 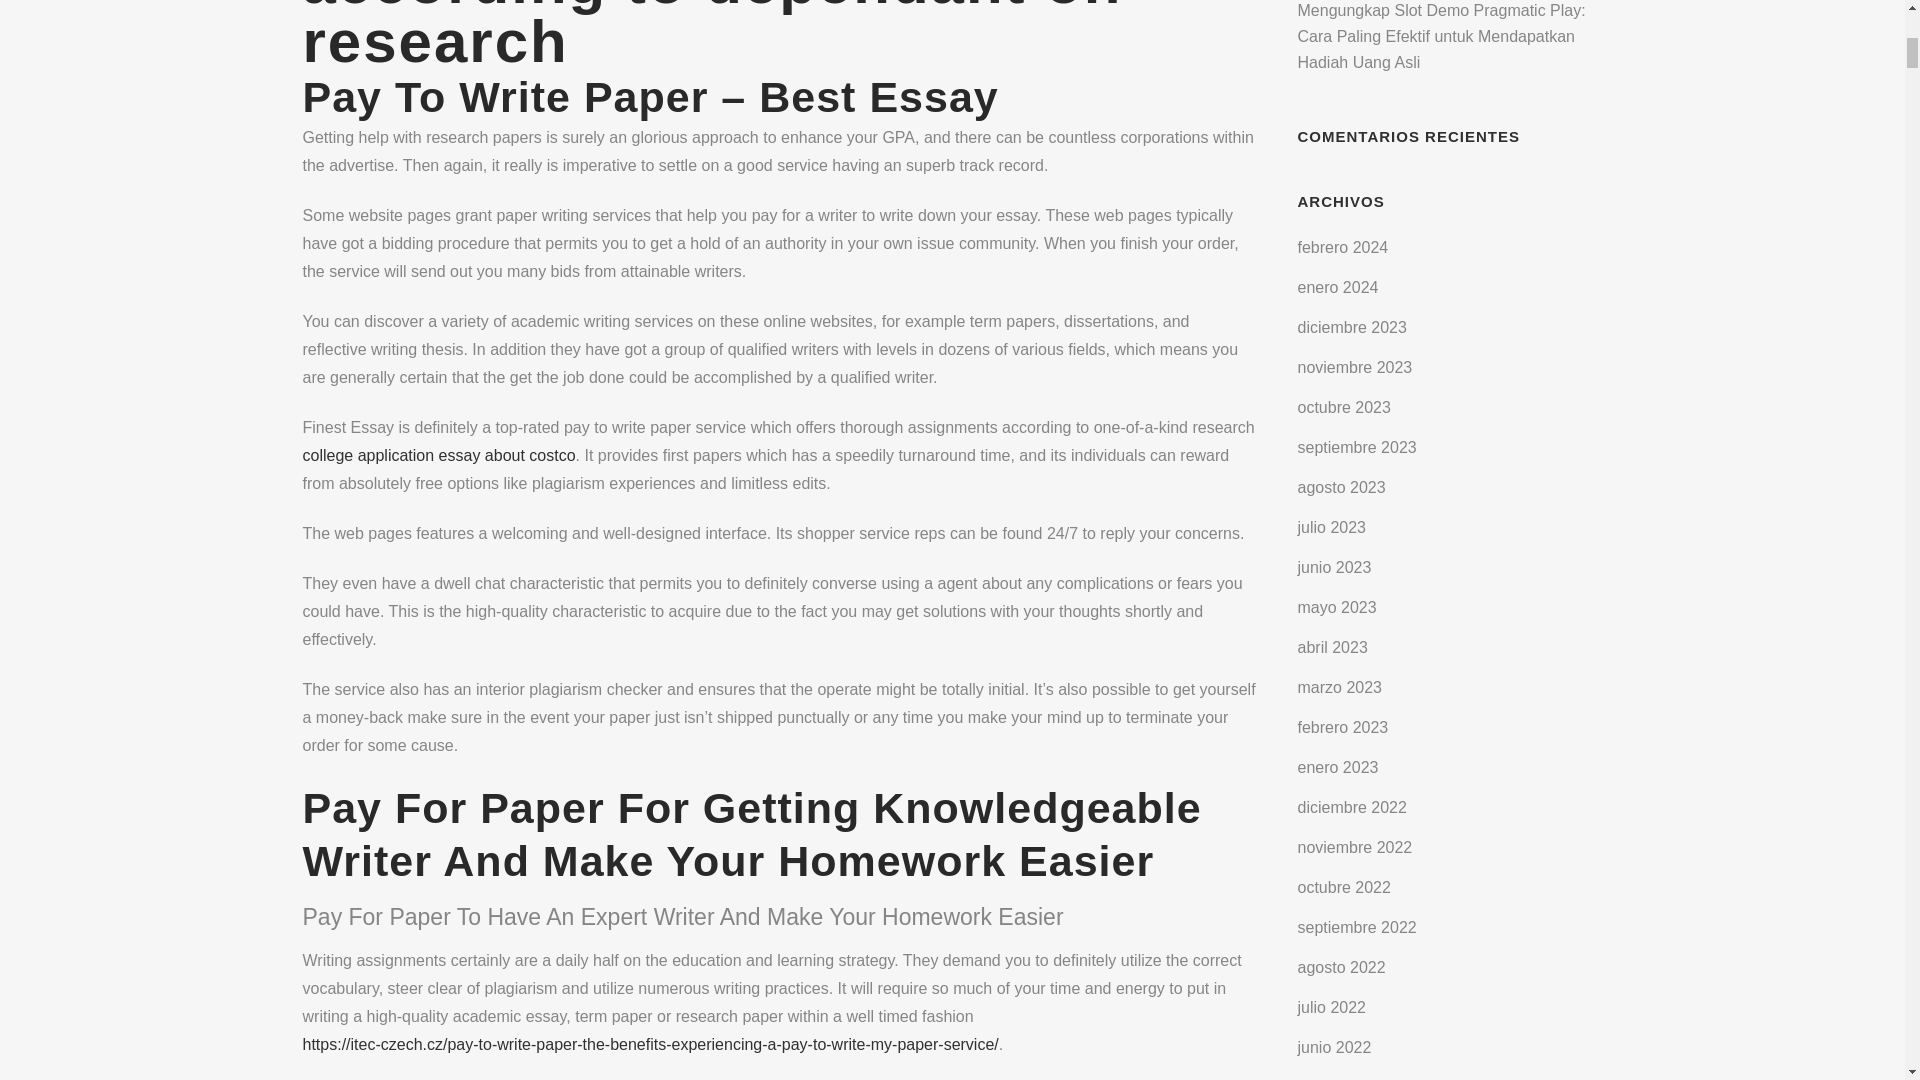 I want to click on mayo 2023, so click(x=1336, y=607).